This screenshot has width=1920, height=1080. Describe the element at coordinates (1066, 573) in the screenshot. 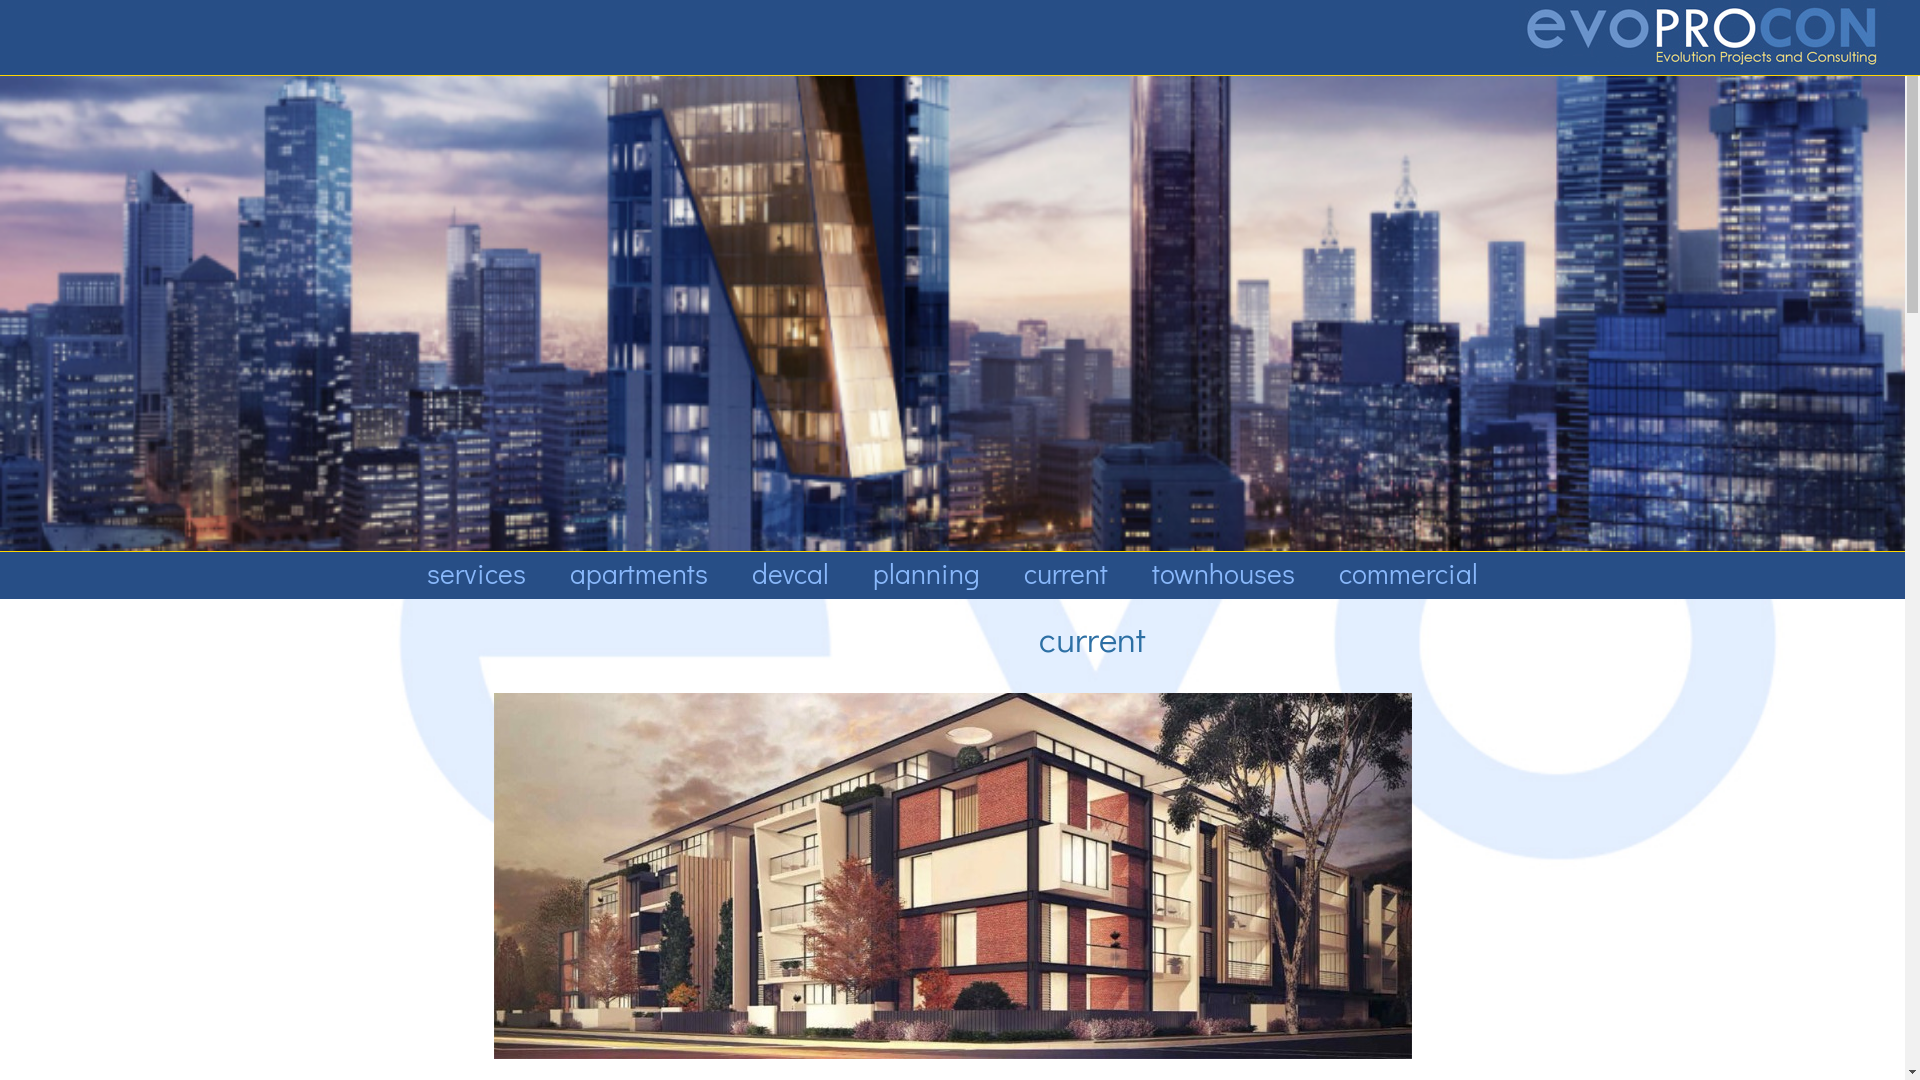

I see `current` at that location.